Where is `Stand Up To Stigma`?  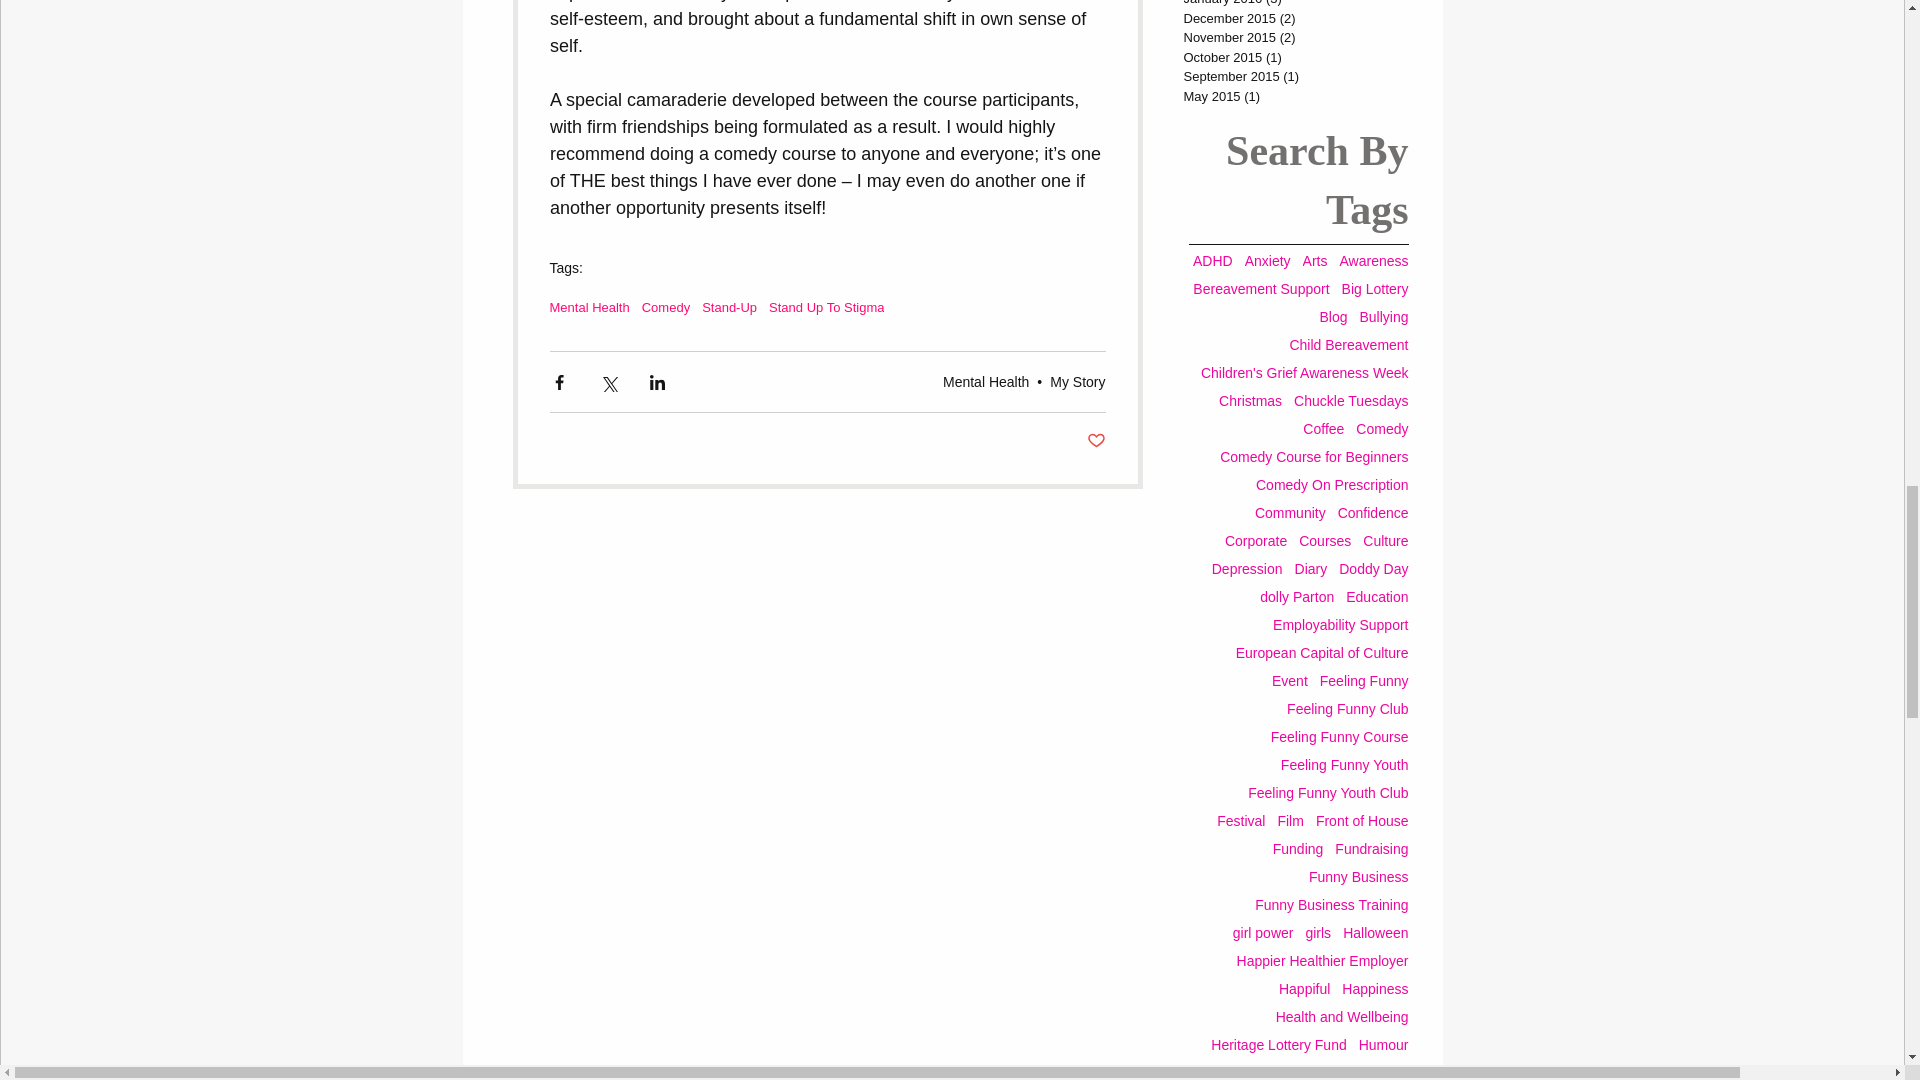 Stand Up To Stigma is located at coordinates (826, 308).